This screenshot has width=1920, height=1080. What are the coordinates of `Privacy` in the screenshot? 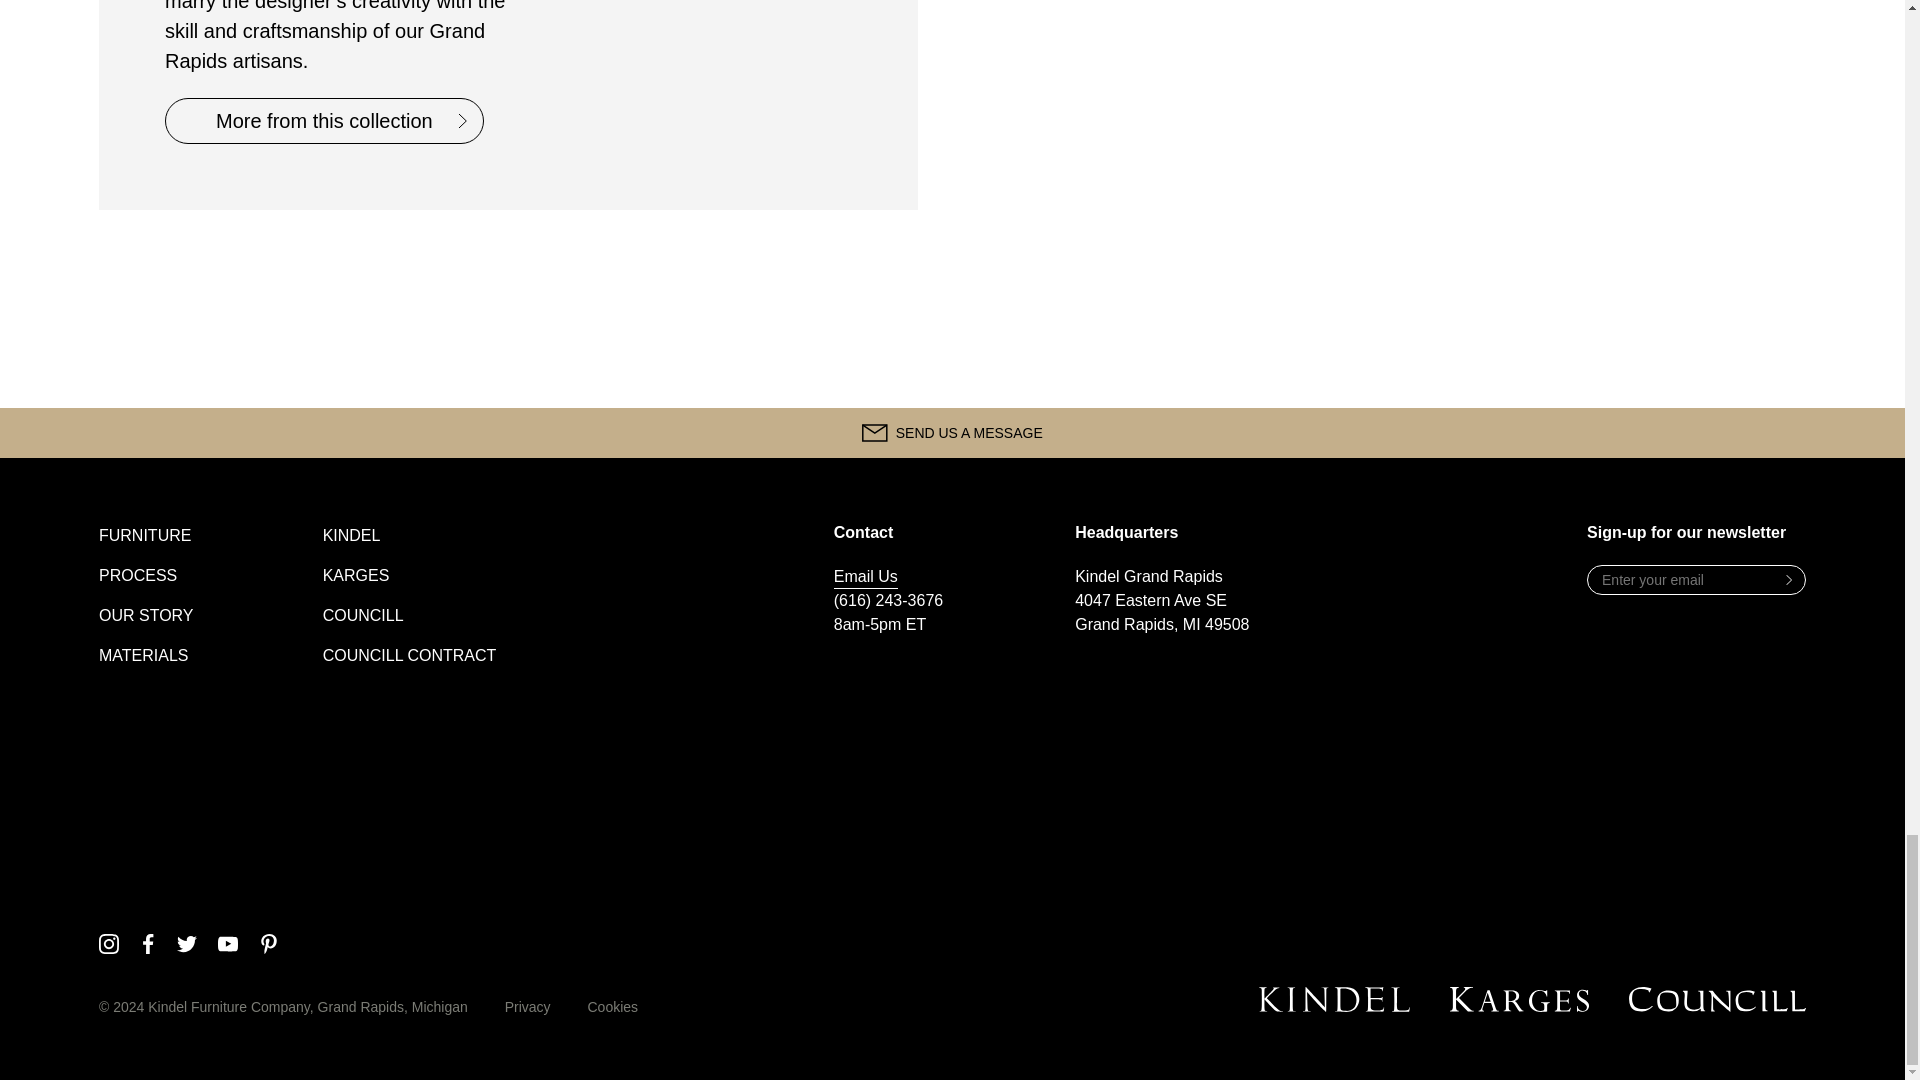 It's located at (528, 1007).